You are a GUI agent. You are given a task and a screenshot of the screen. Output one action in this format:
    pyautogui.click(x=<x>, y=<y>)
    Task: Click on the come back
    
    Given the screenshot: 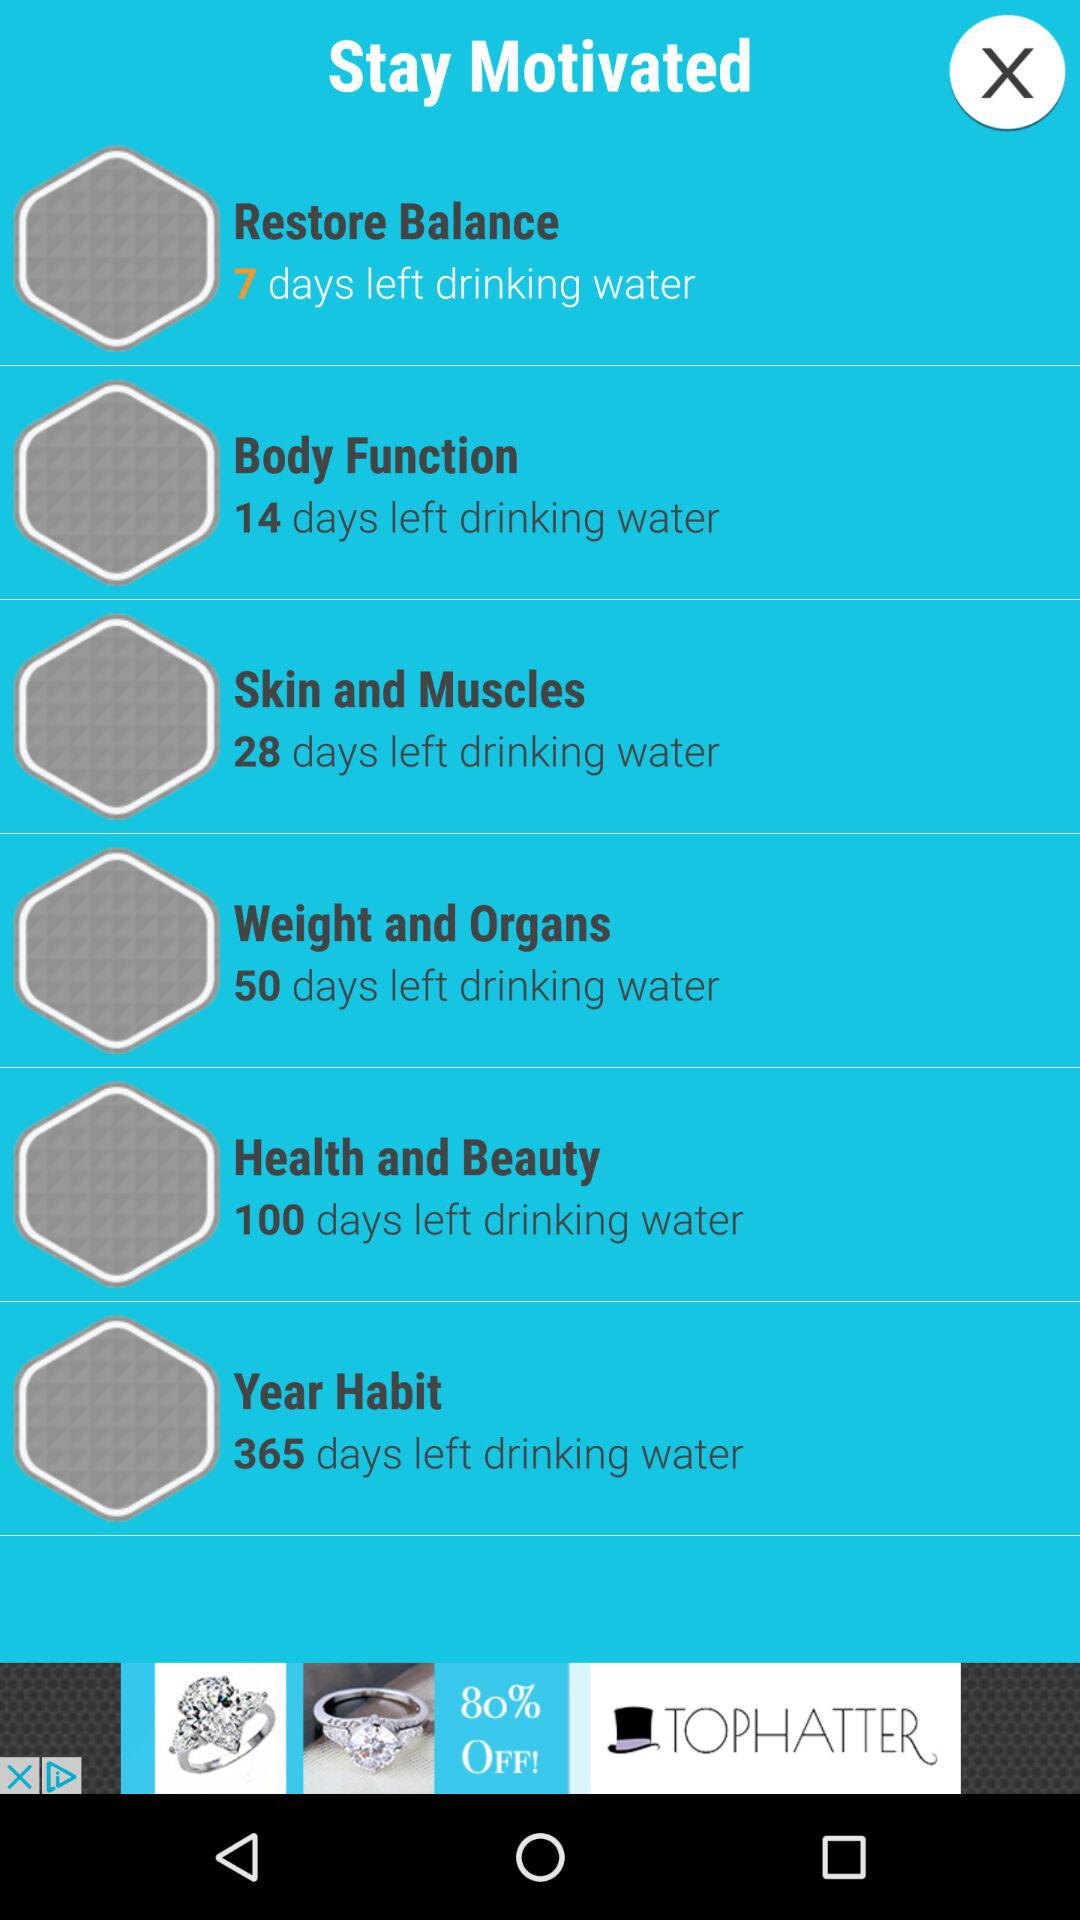 What is the action you would take?
    pyautogui.click(x=1007, y=72)
    